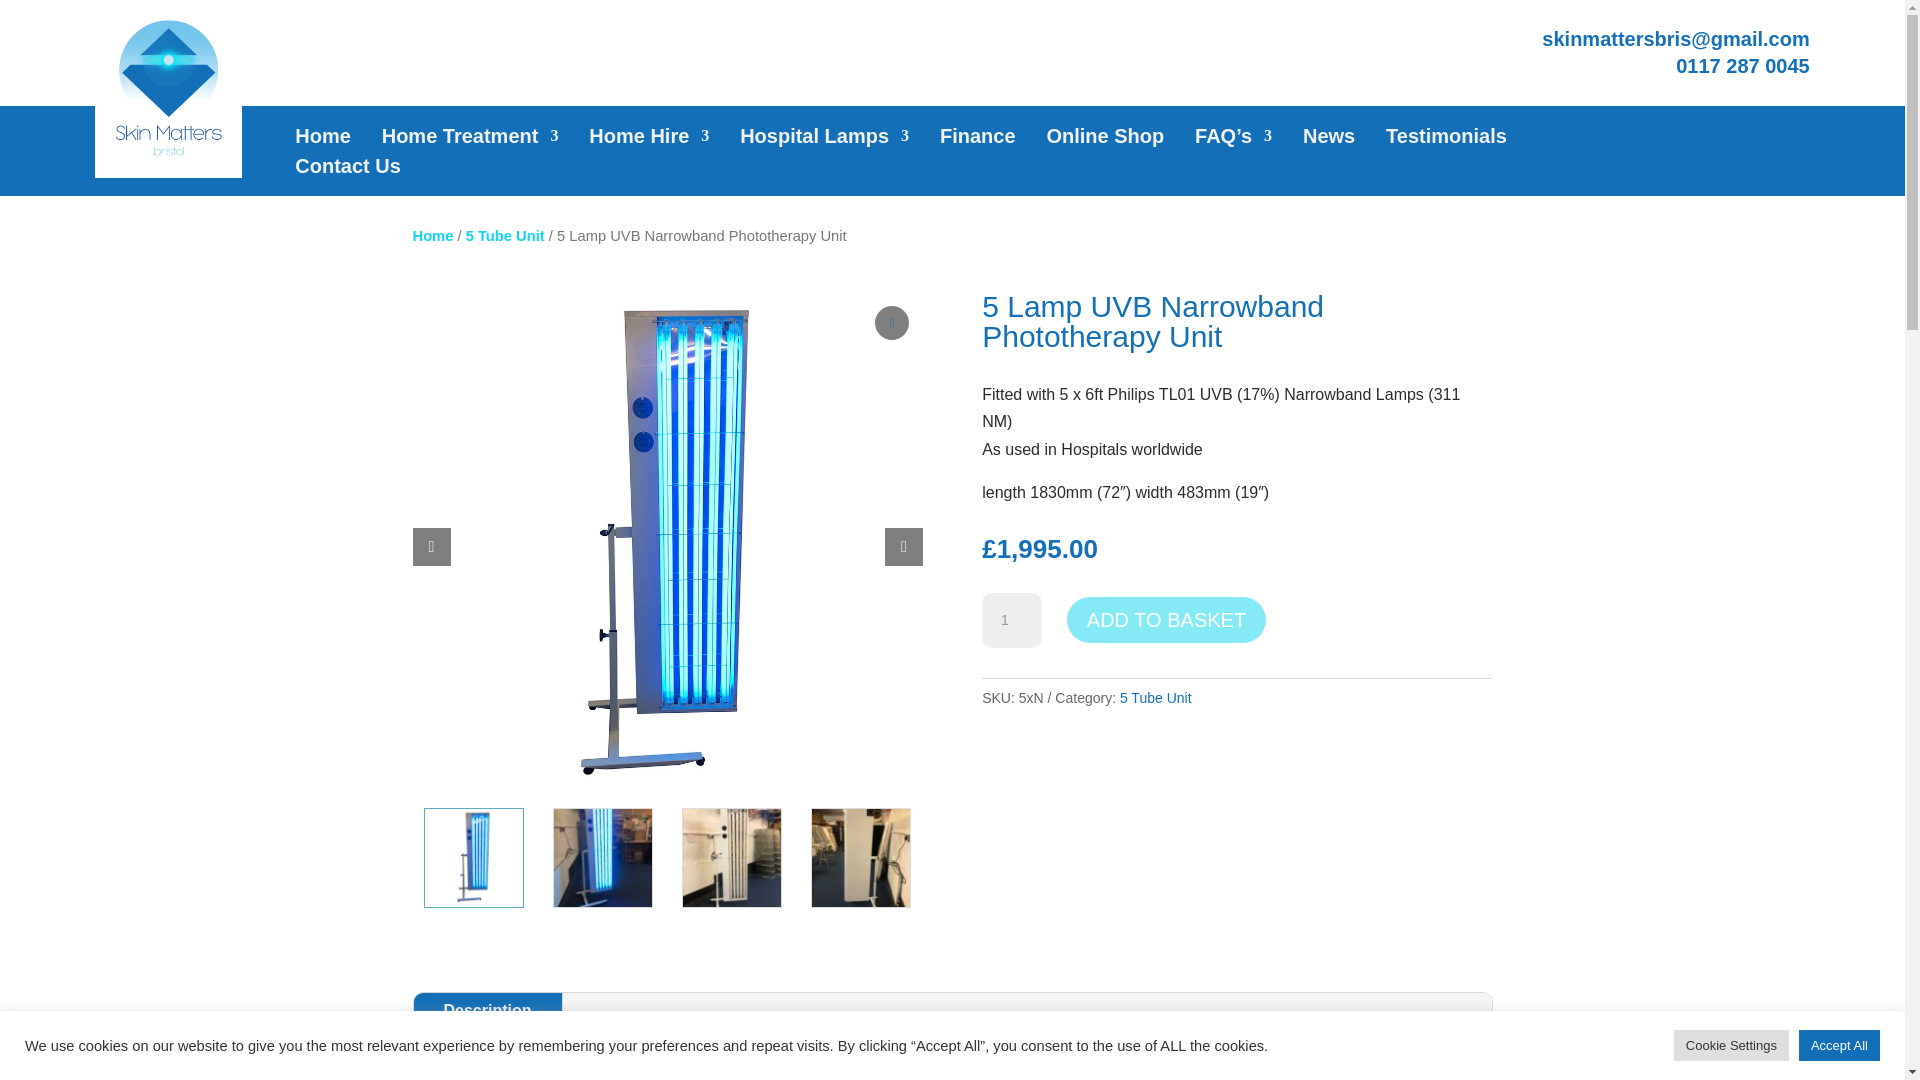 This screenshot has height=1080, width=1920. I want to click on Online Shop, so click(1104, 140).